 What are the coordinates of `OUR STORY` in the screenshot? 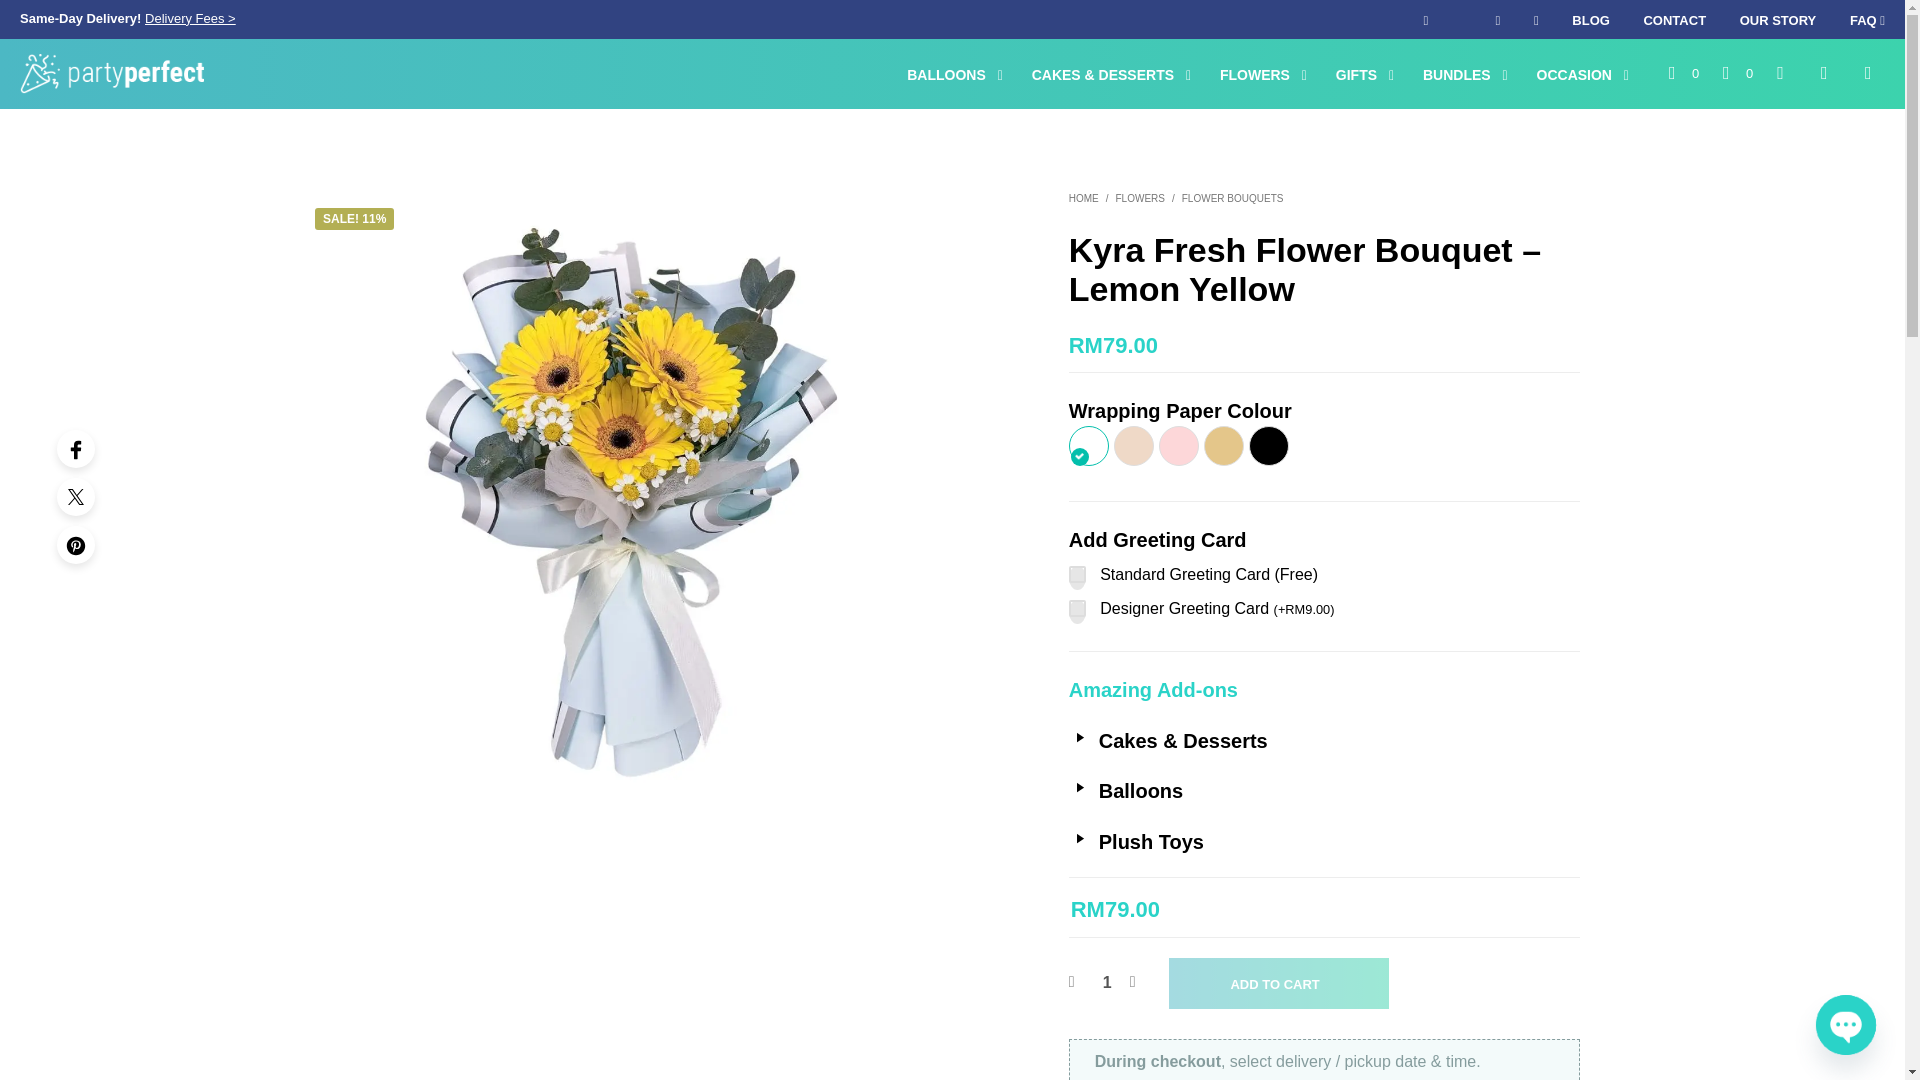 It's located at (1778, 20).